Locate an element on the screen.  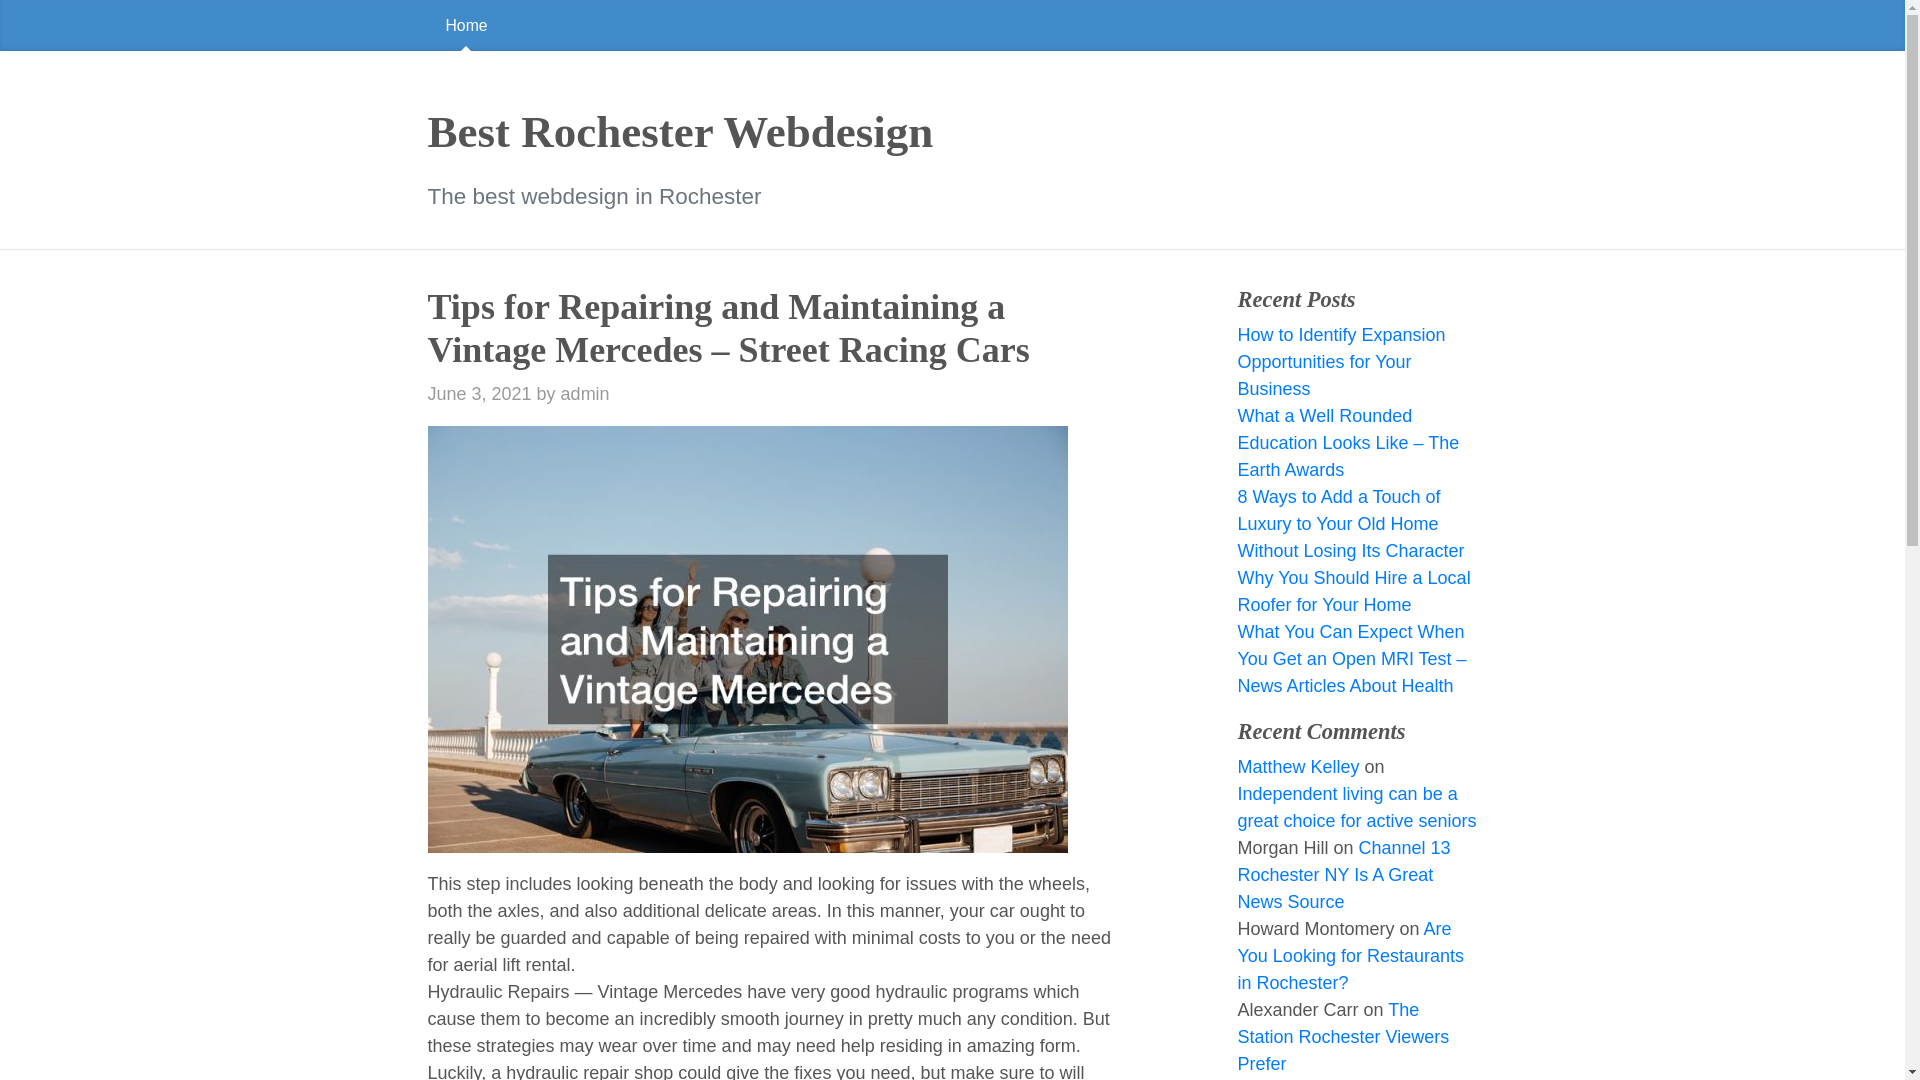
Home is located at coordinates (952, 25).